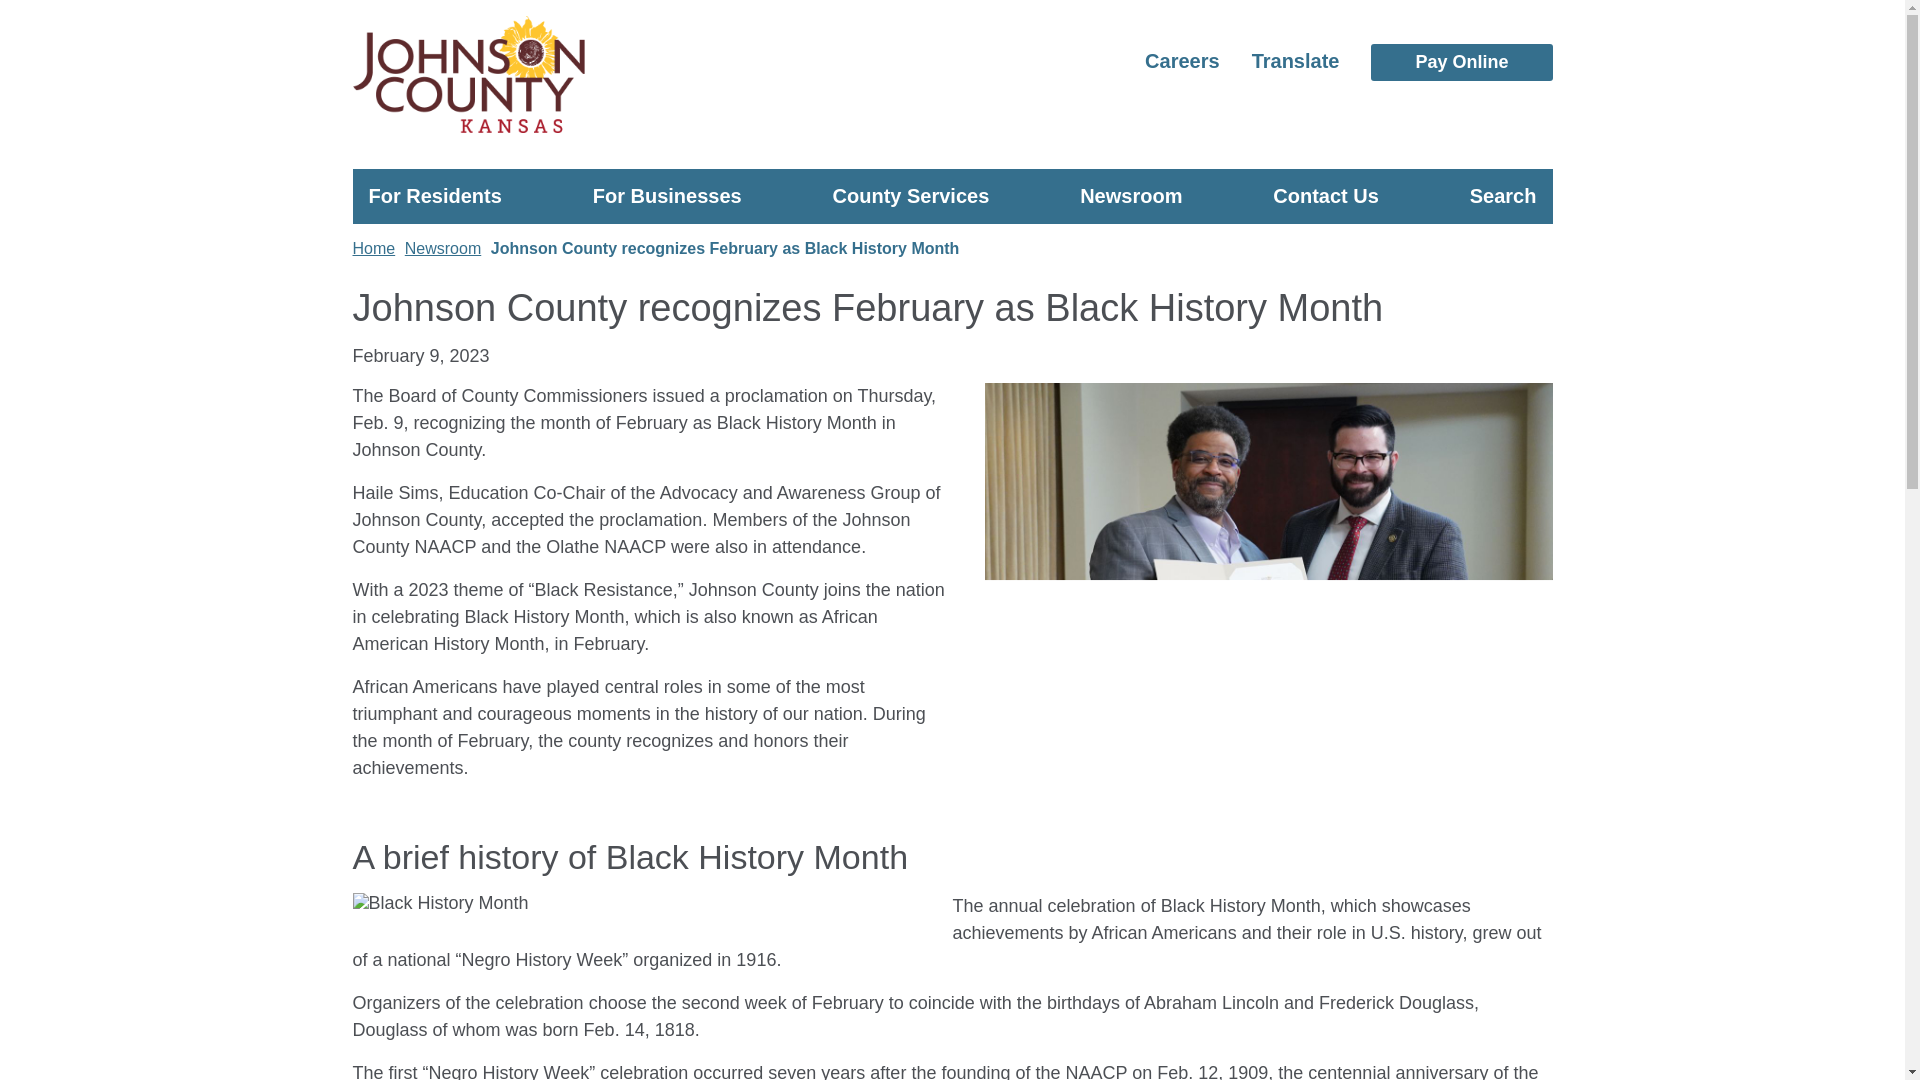 The image size is (1920, 1080). I want to click on List of County Services, so click(1028, 252).